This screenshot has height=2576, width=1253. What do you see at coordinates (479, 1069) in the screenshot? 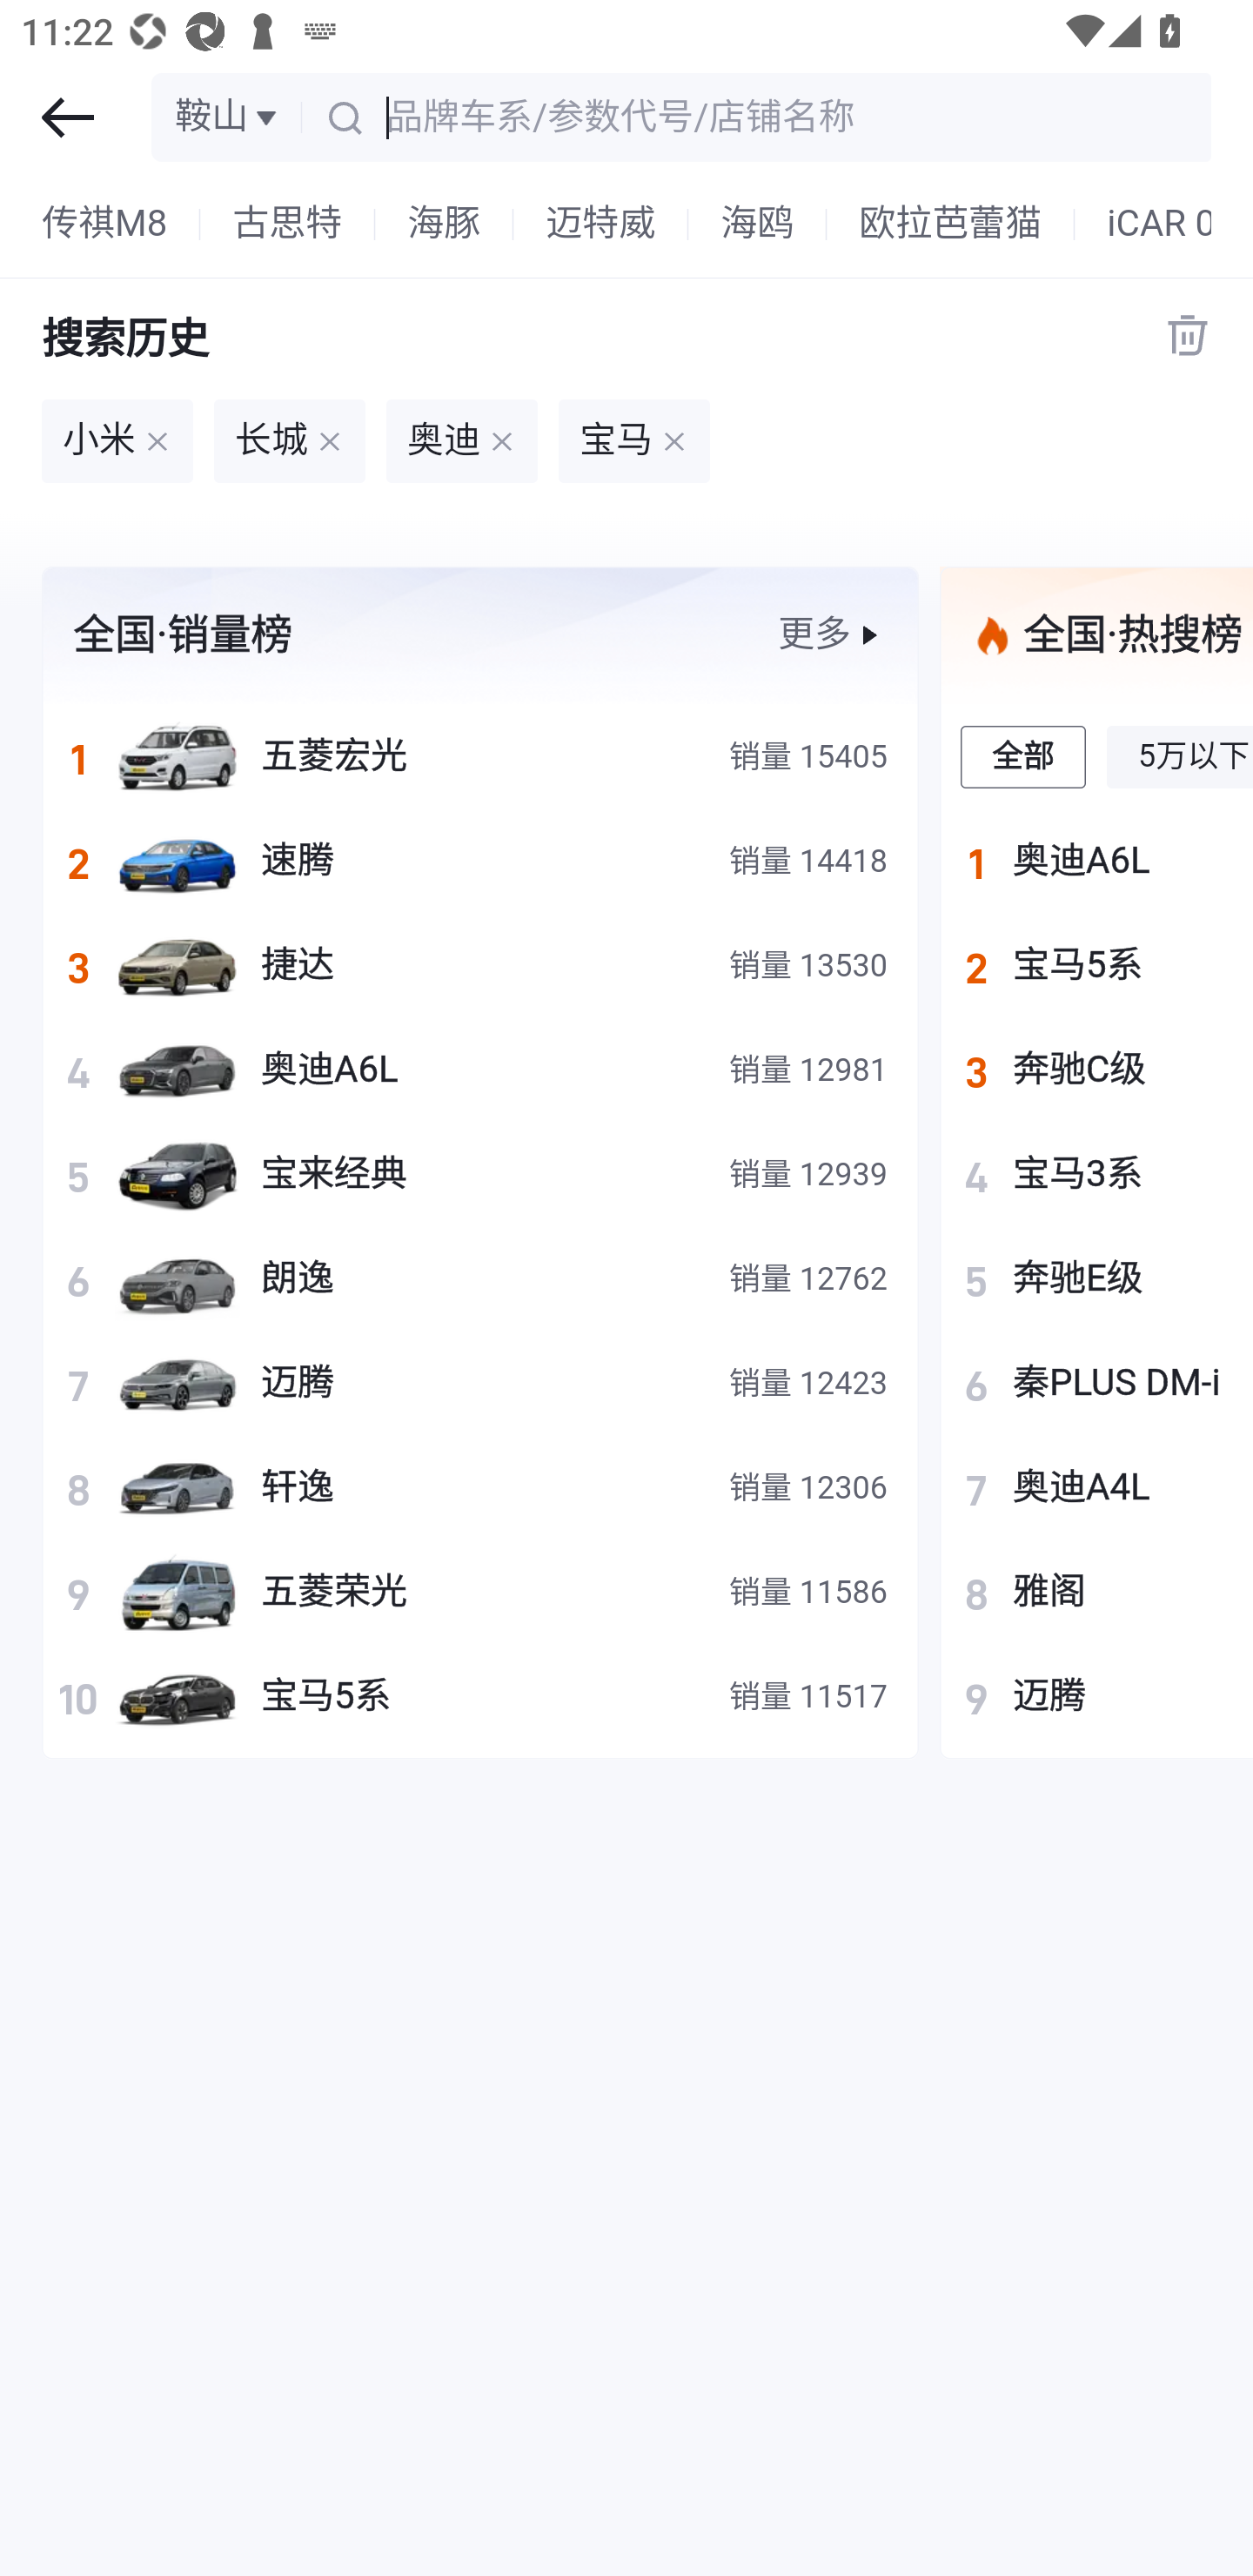
I see `4 奥迪A6L 销量 12981` at bounding box center [479, 1069].